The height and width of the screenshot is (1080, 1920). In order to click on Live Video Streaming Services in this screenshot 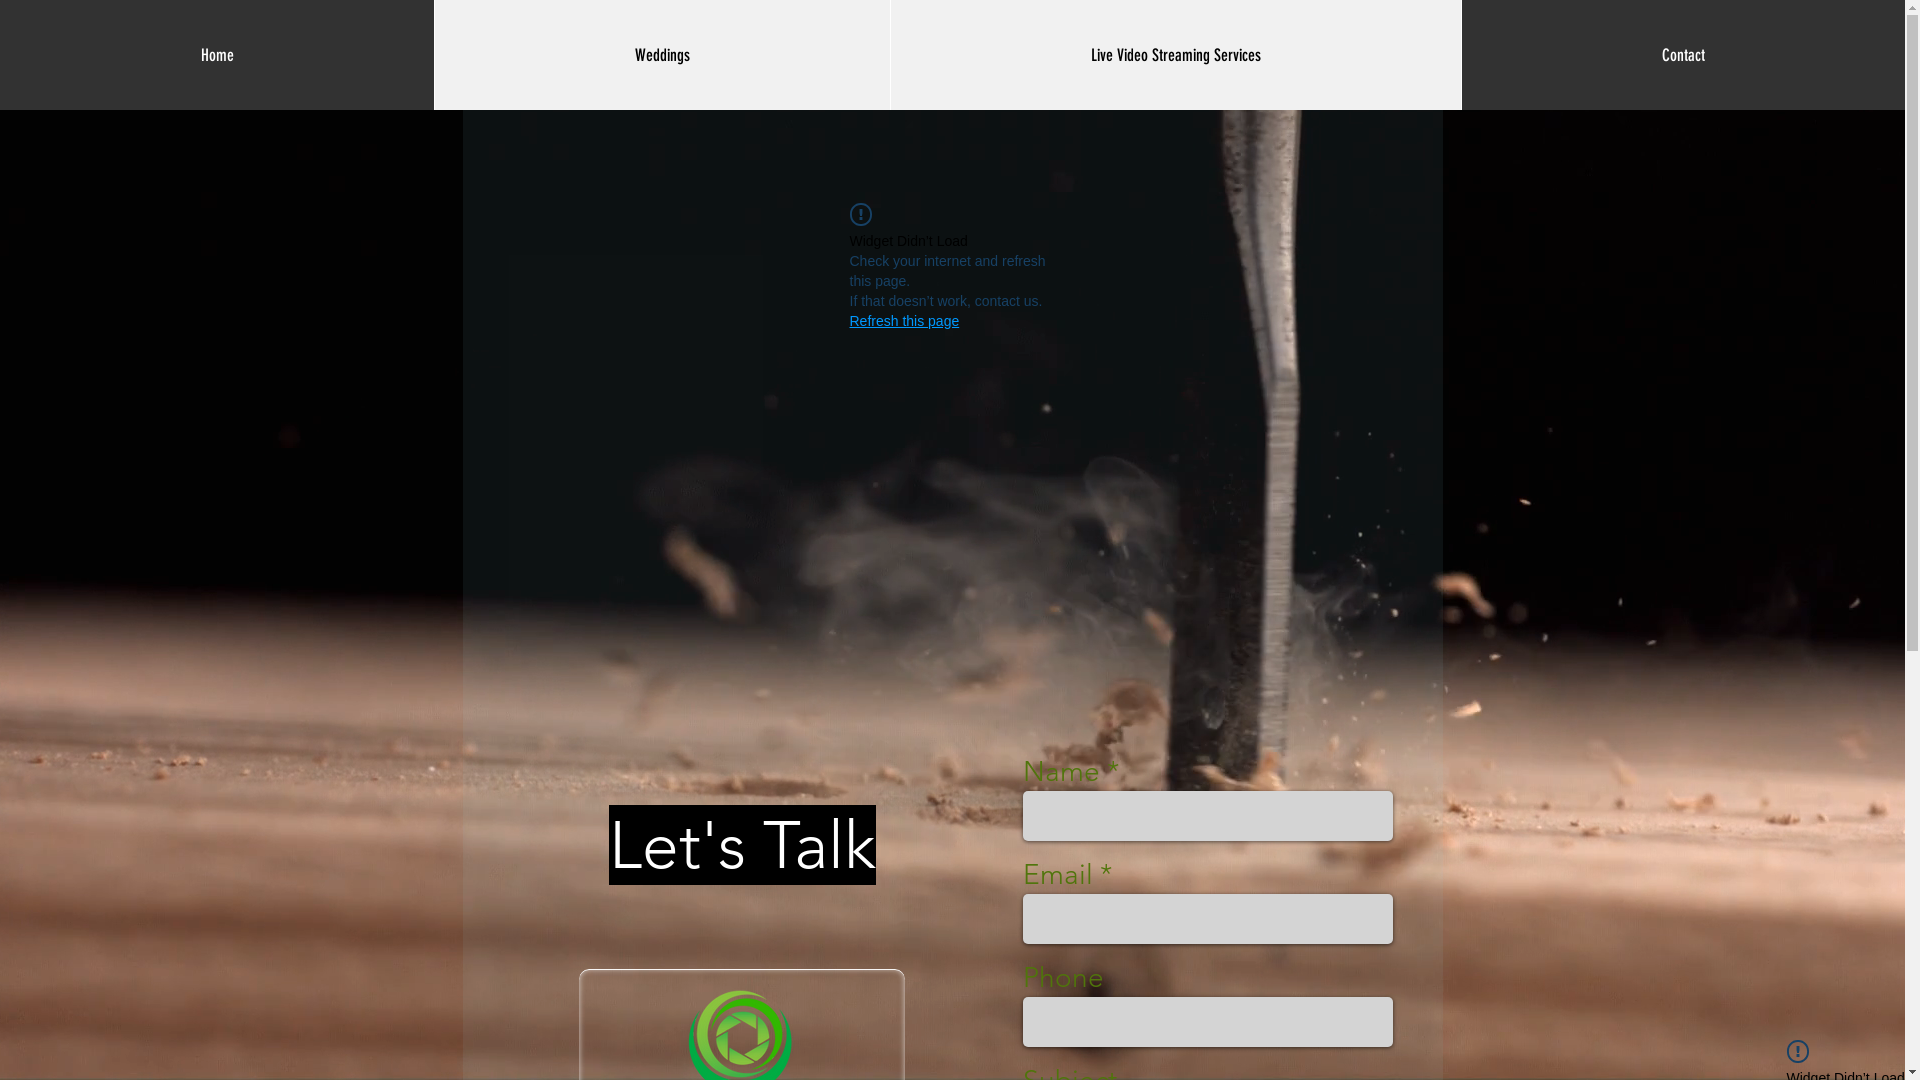, I will do `click(1176, 55)`.